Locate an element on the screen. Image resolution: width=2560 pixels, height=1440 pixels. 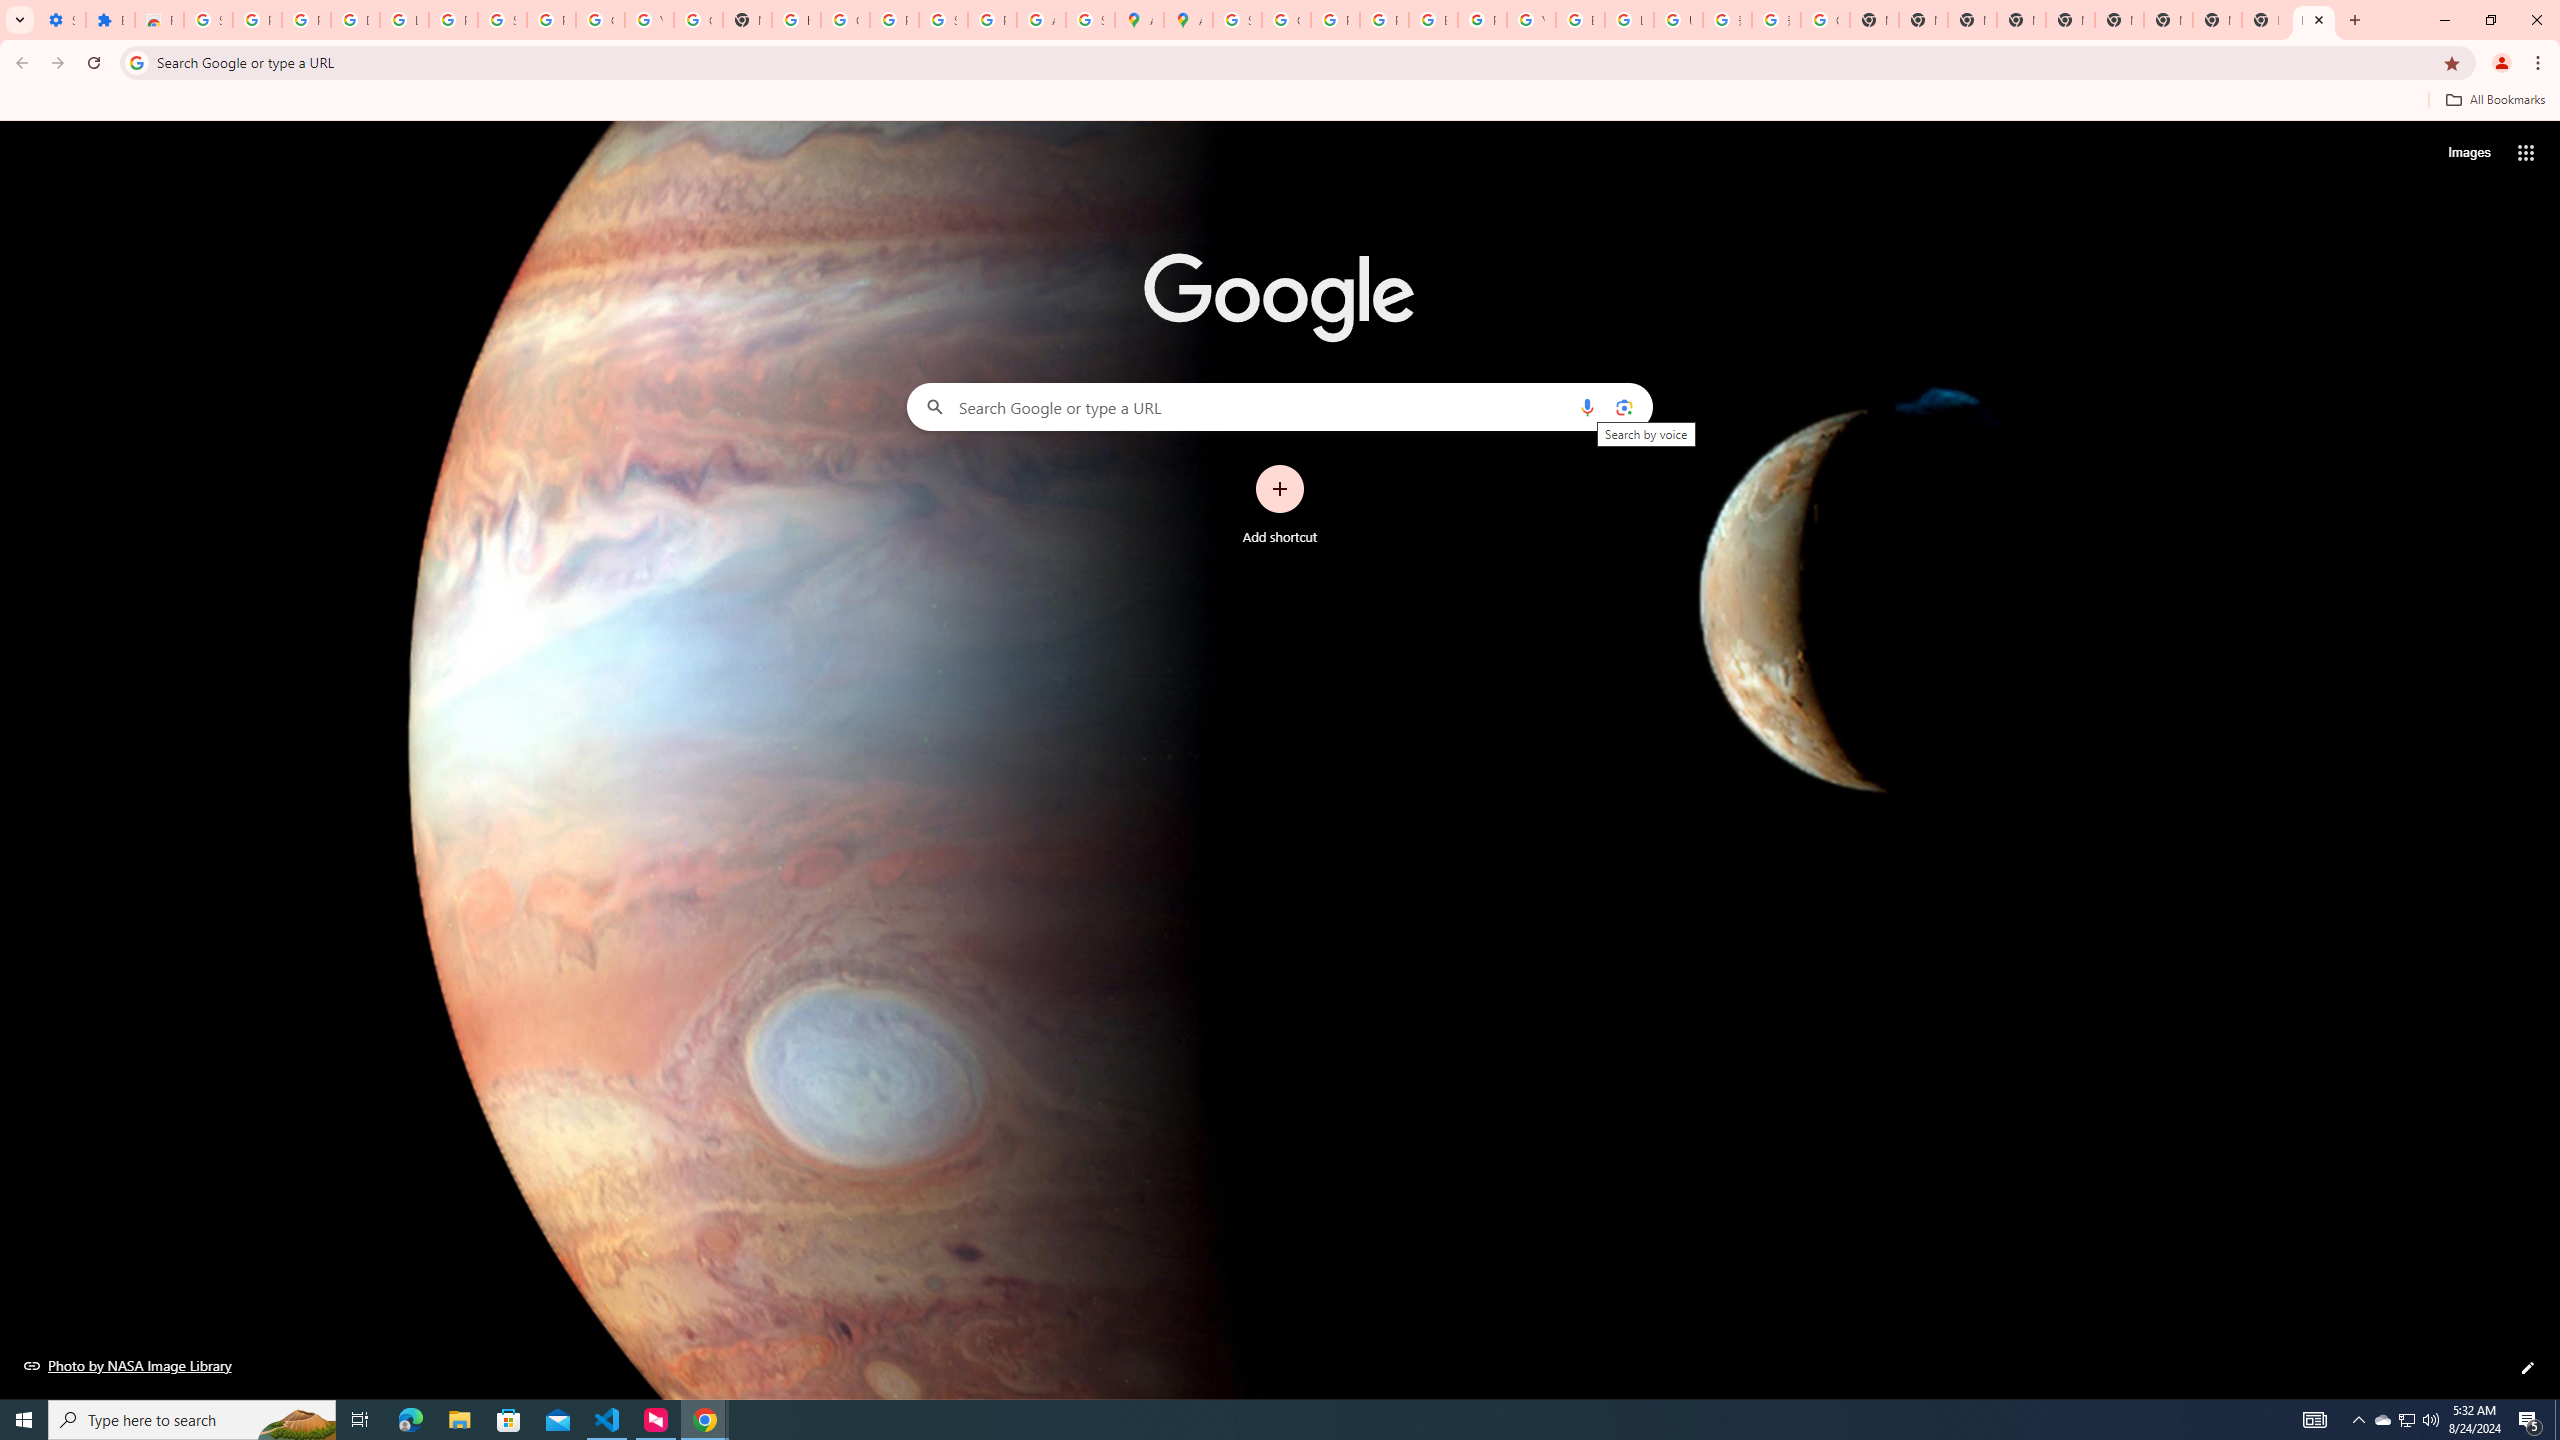
Sign in - Google Accounts is located at coordinates (942, 20).